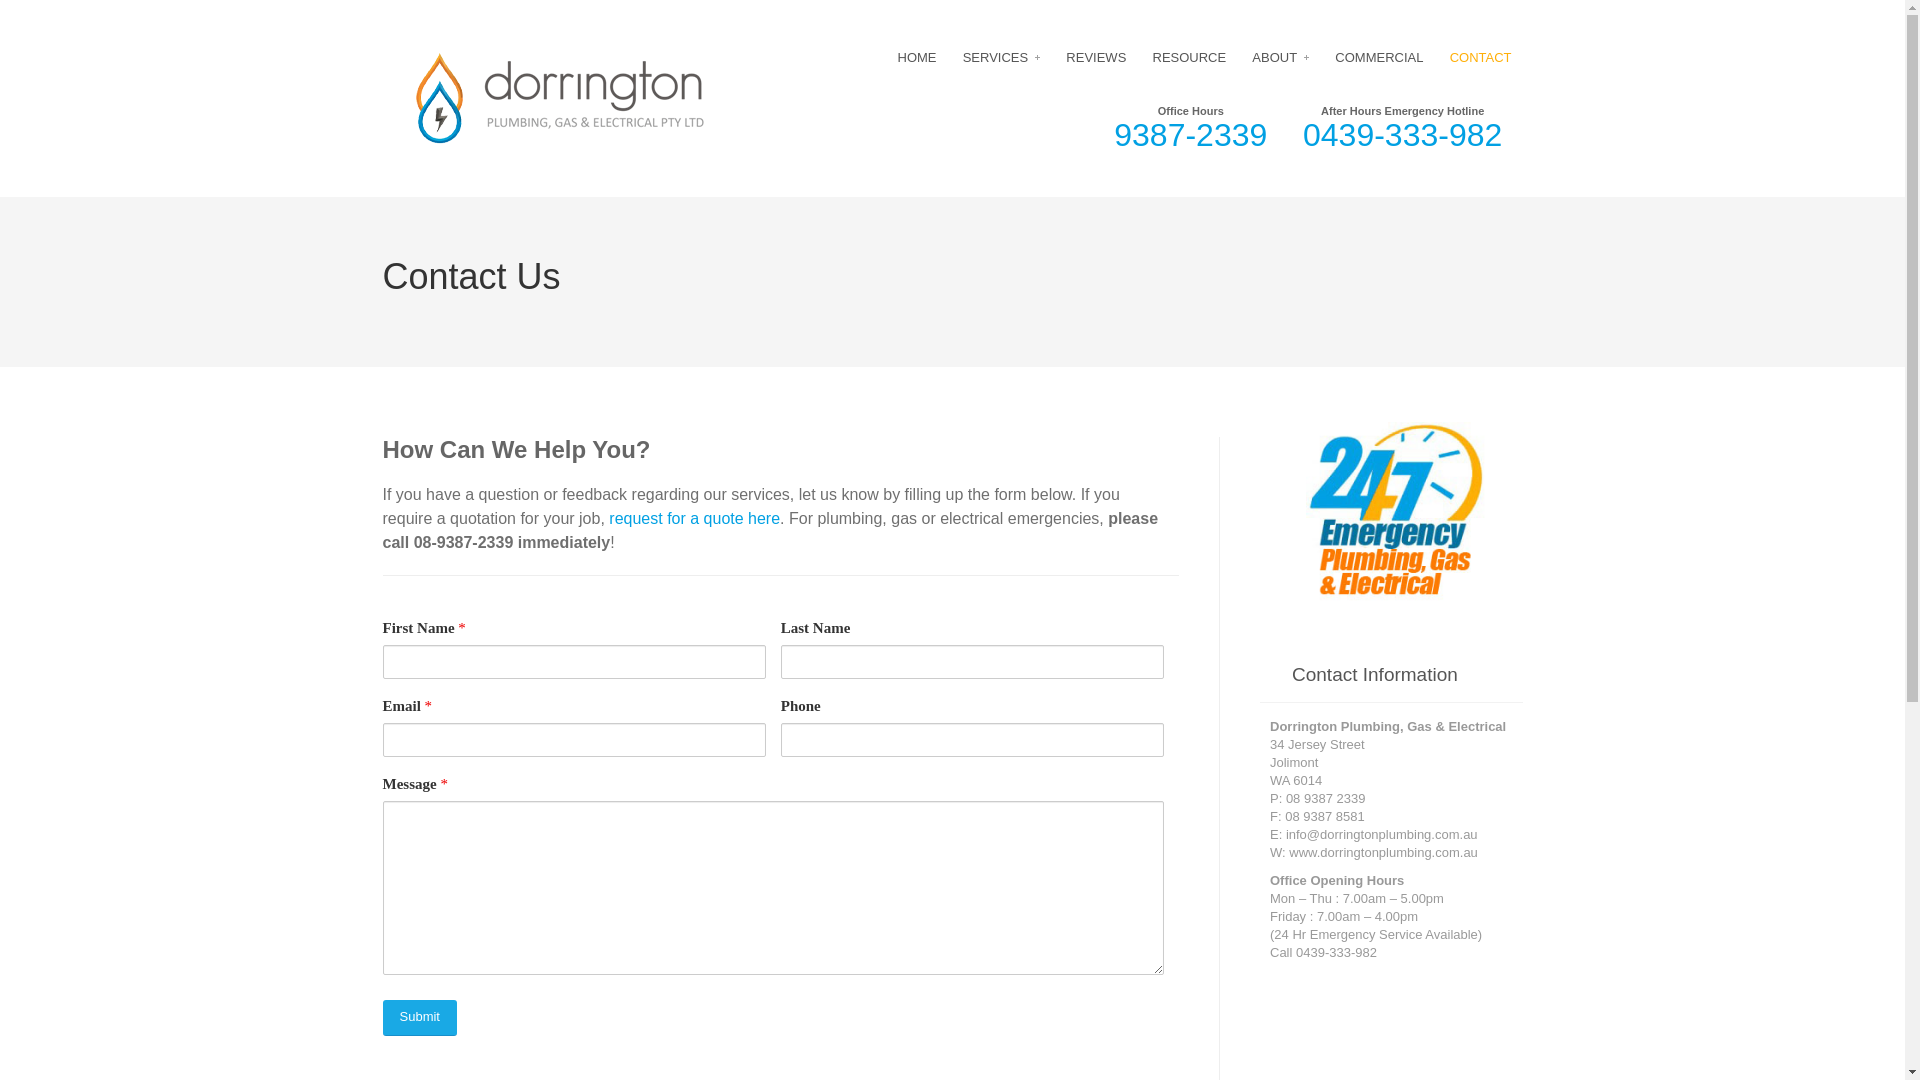  Describe the element at coordinates (1002, 58) in the screenshot. I see `SERVICES` at that location.